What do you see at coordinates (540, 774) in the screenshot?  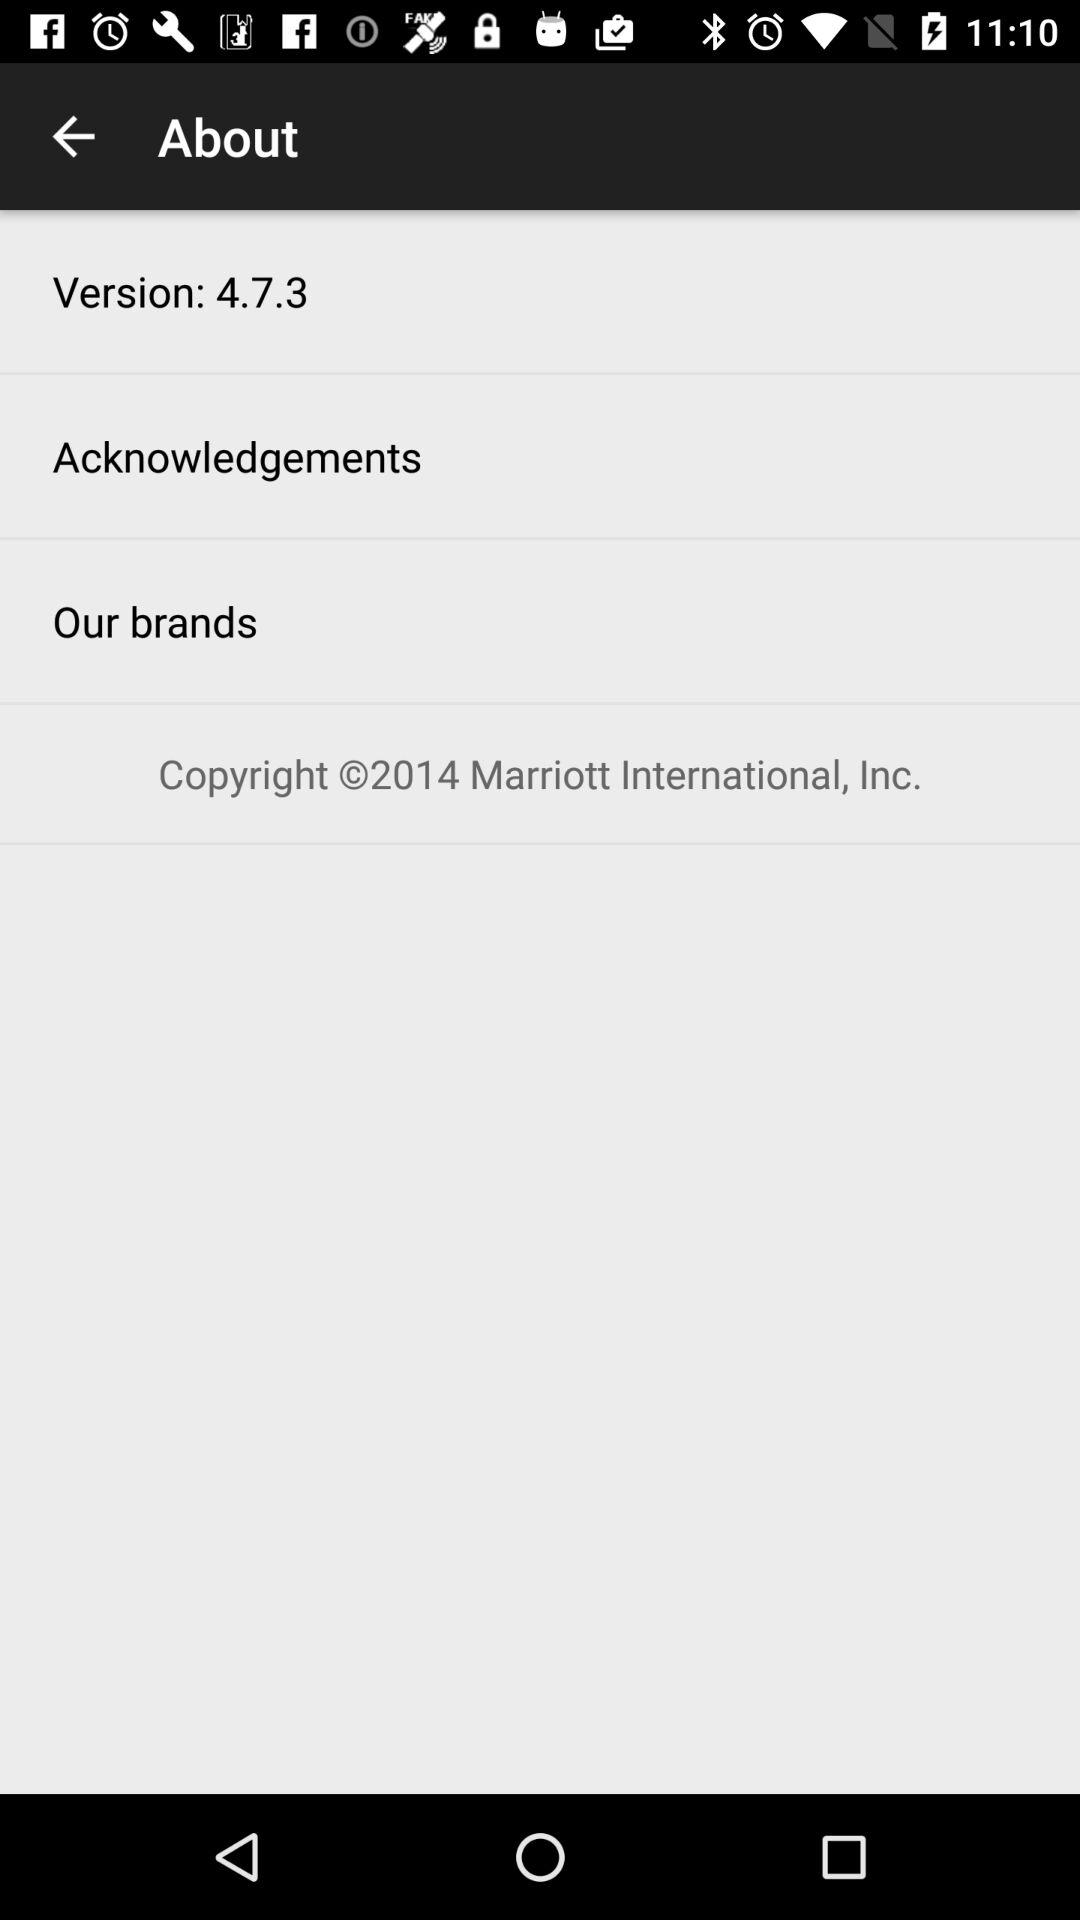 I see `tap copyright 2014 marriott at the center` at bounding box center [540, 774].